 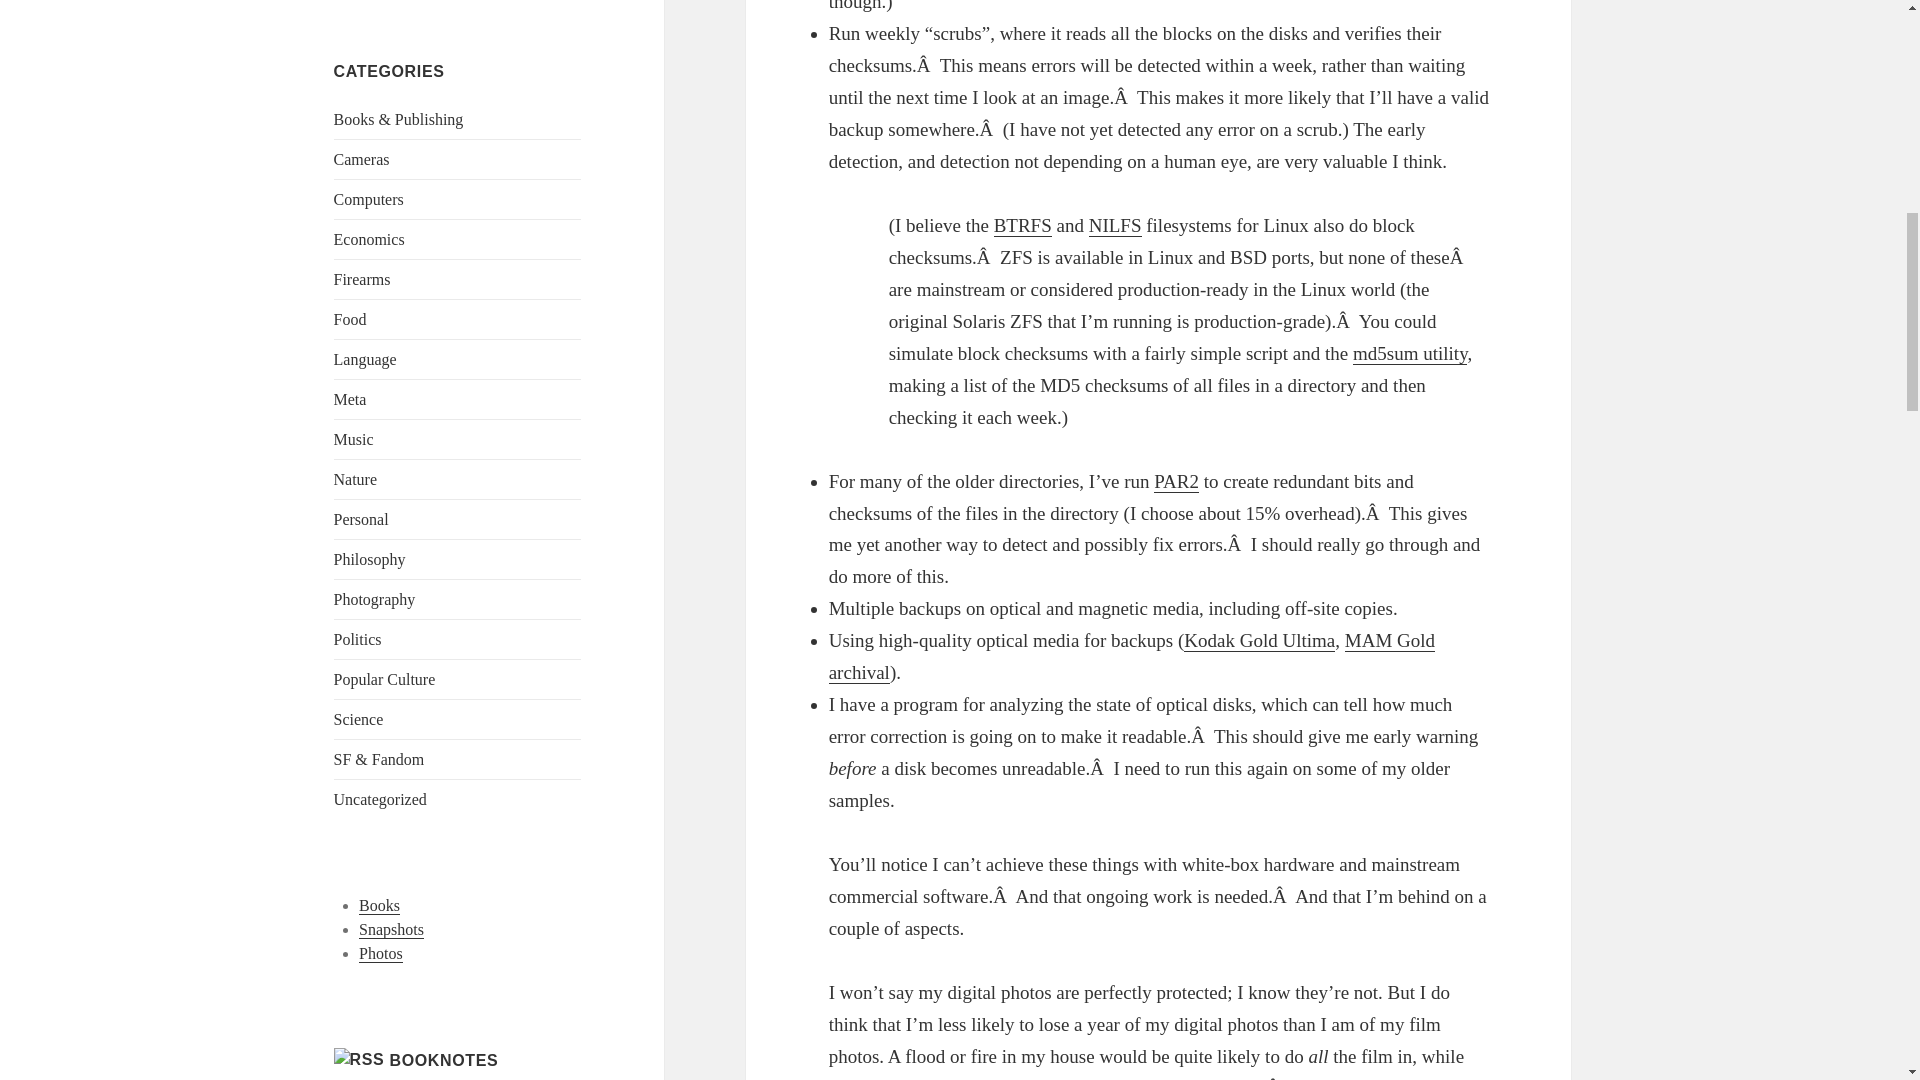 What do you see at coordinates (368, 200) in the screenshot?
I see `Computers` at bounding box center [368, 200].